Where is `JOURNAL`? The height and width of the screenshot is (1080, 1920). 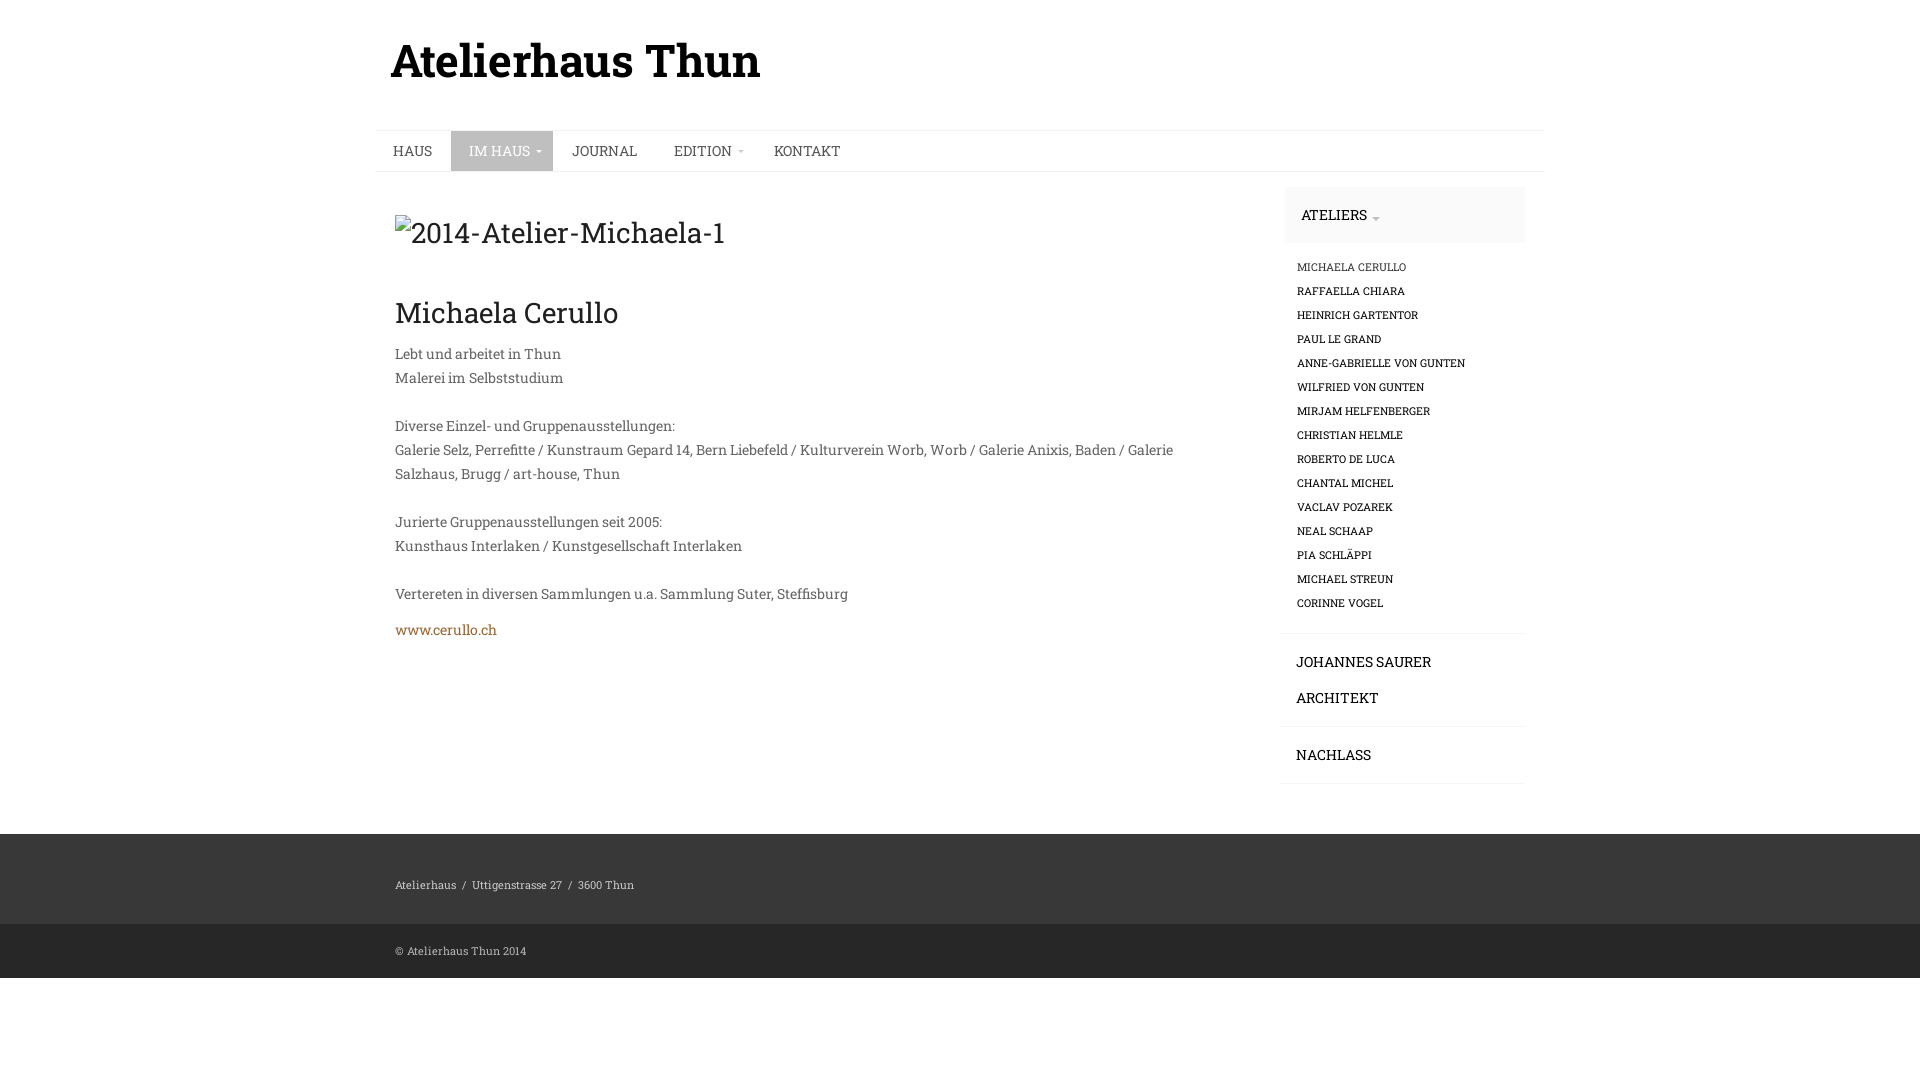
JOURNAL is located at coordinates (604, 151).